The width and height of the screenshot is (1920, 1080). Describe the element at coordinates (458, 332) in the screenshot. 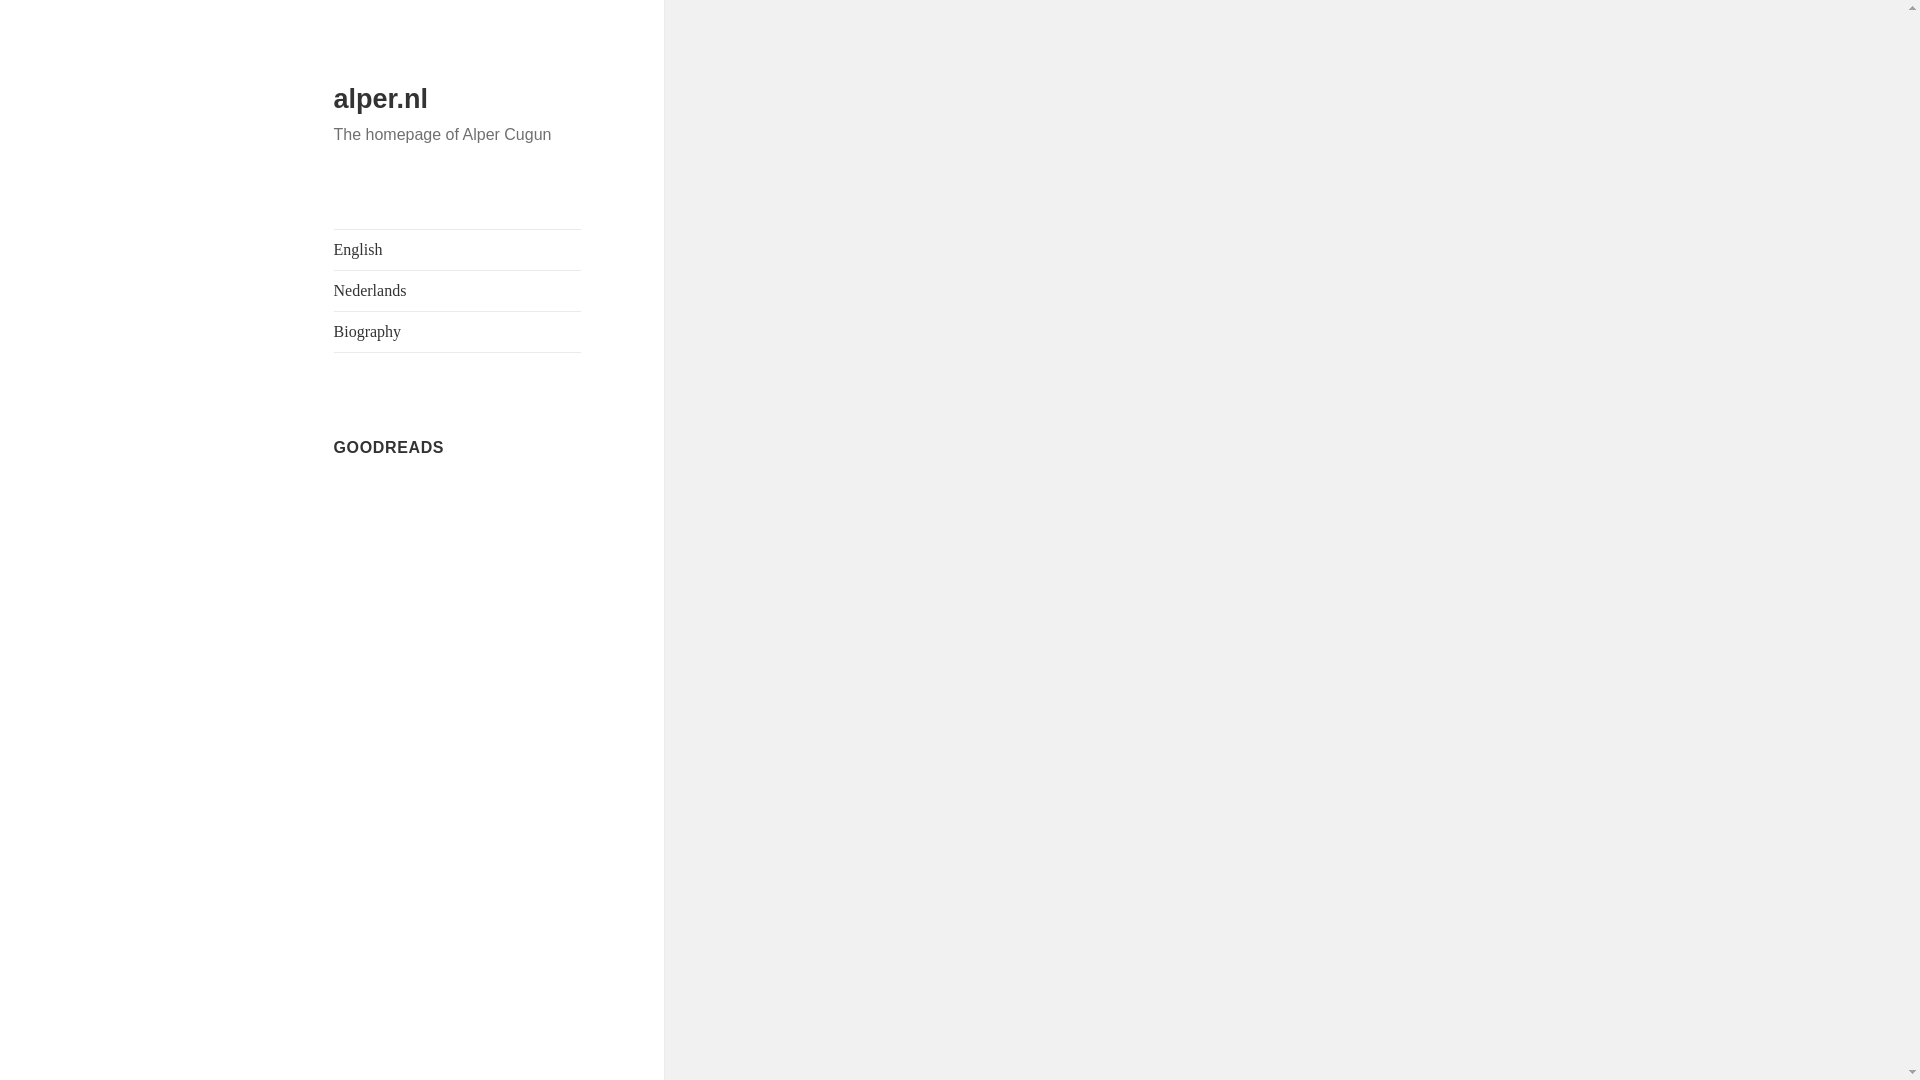

I see `Biography` at that location.